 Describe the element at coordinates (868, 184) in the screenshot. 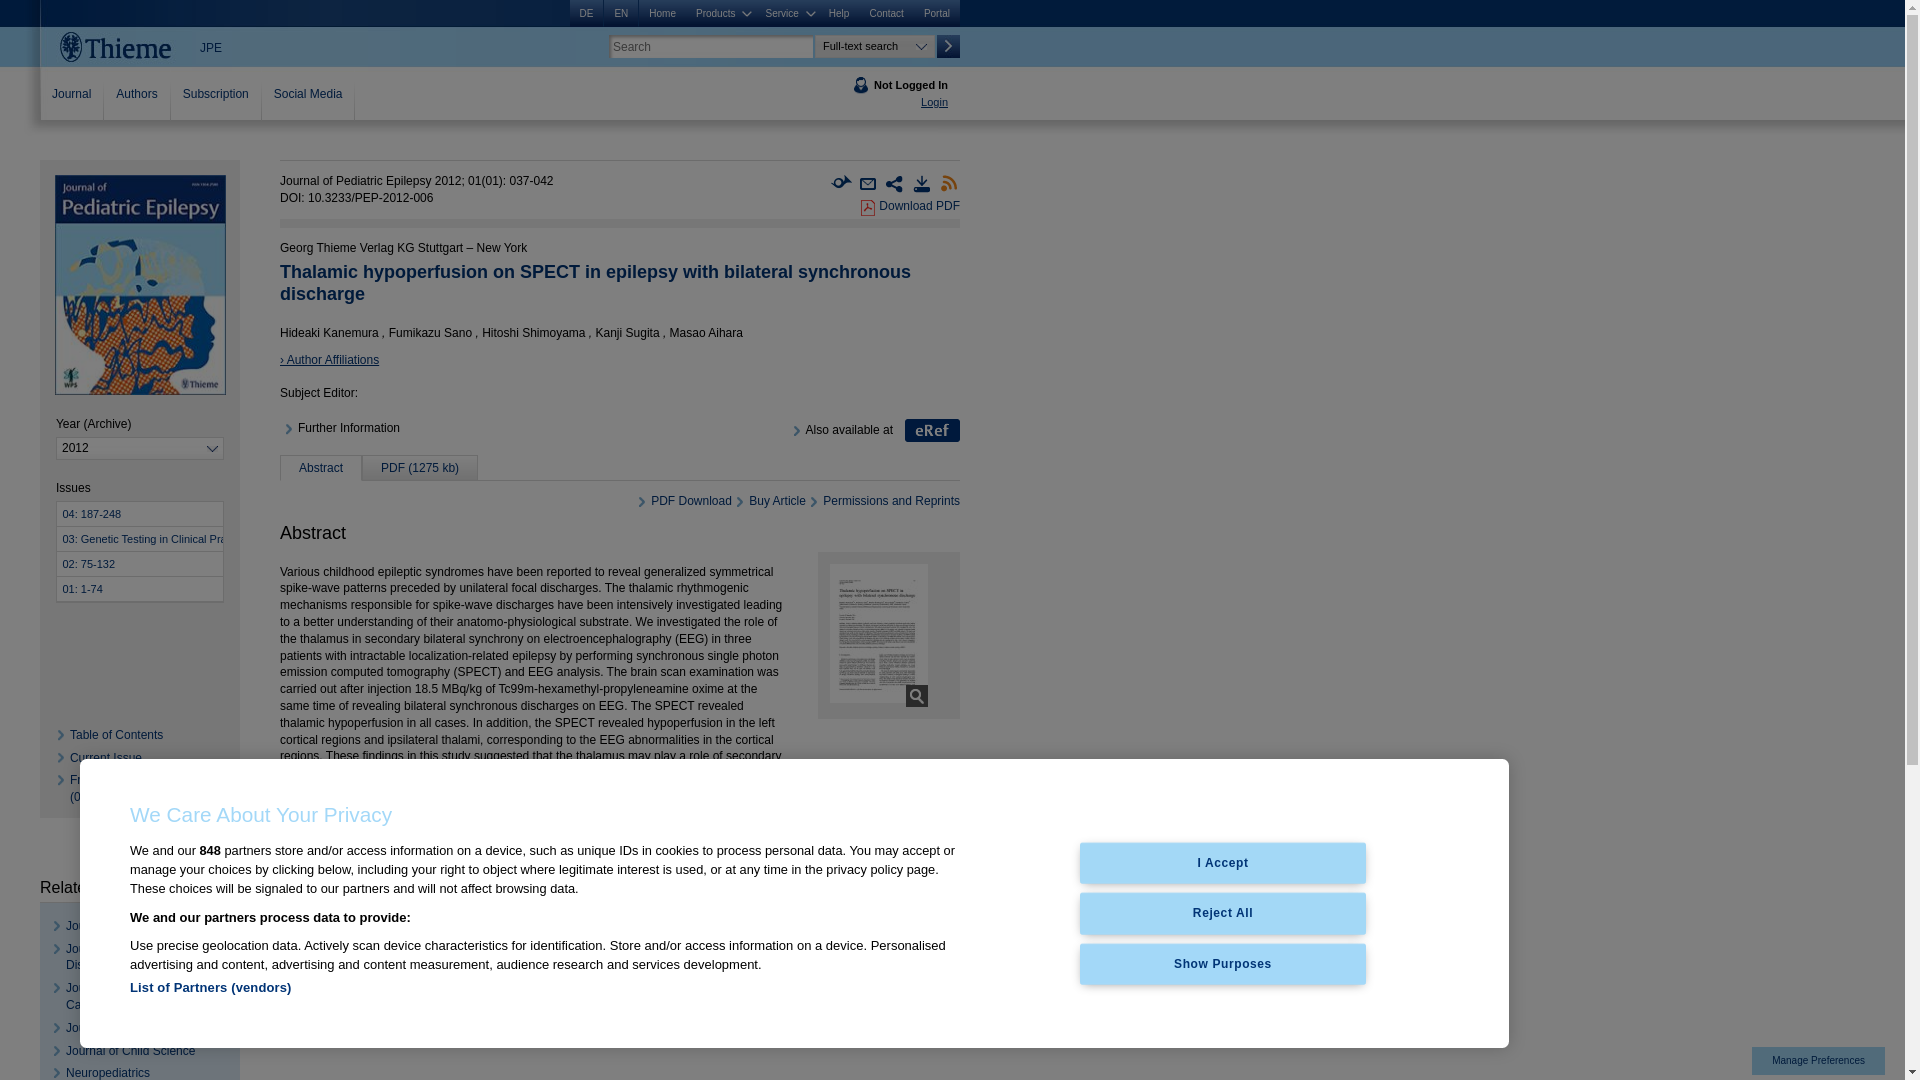

I see `Recommend Article` at that location.